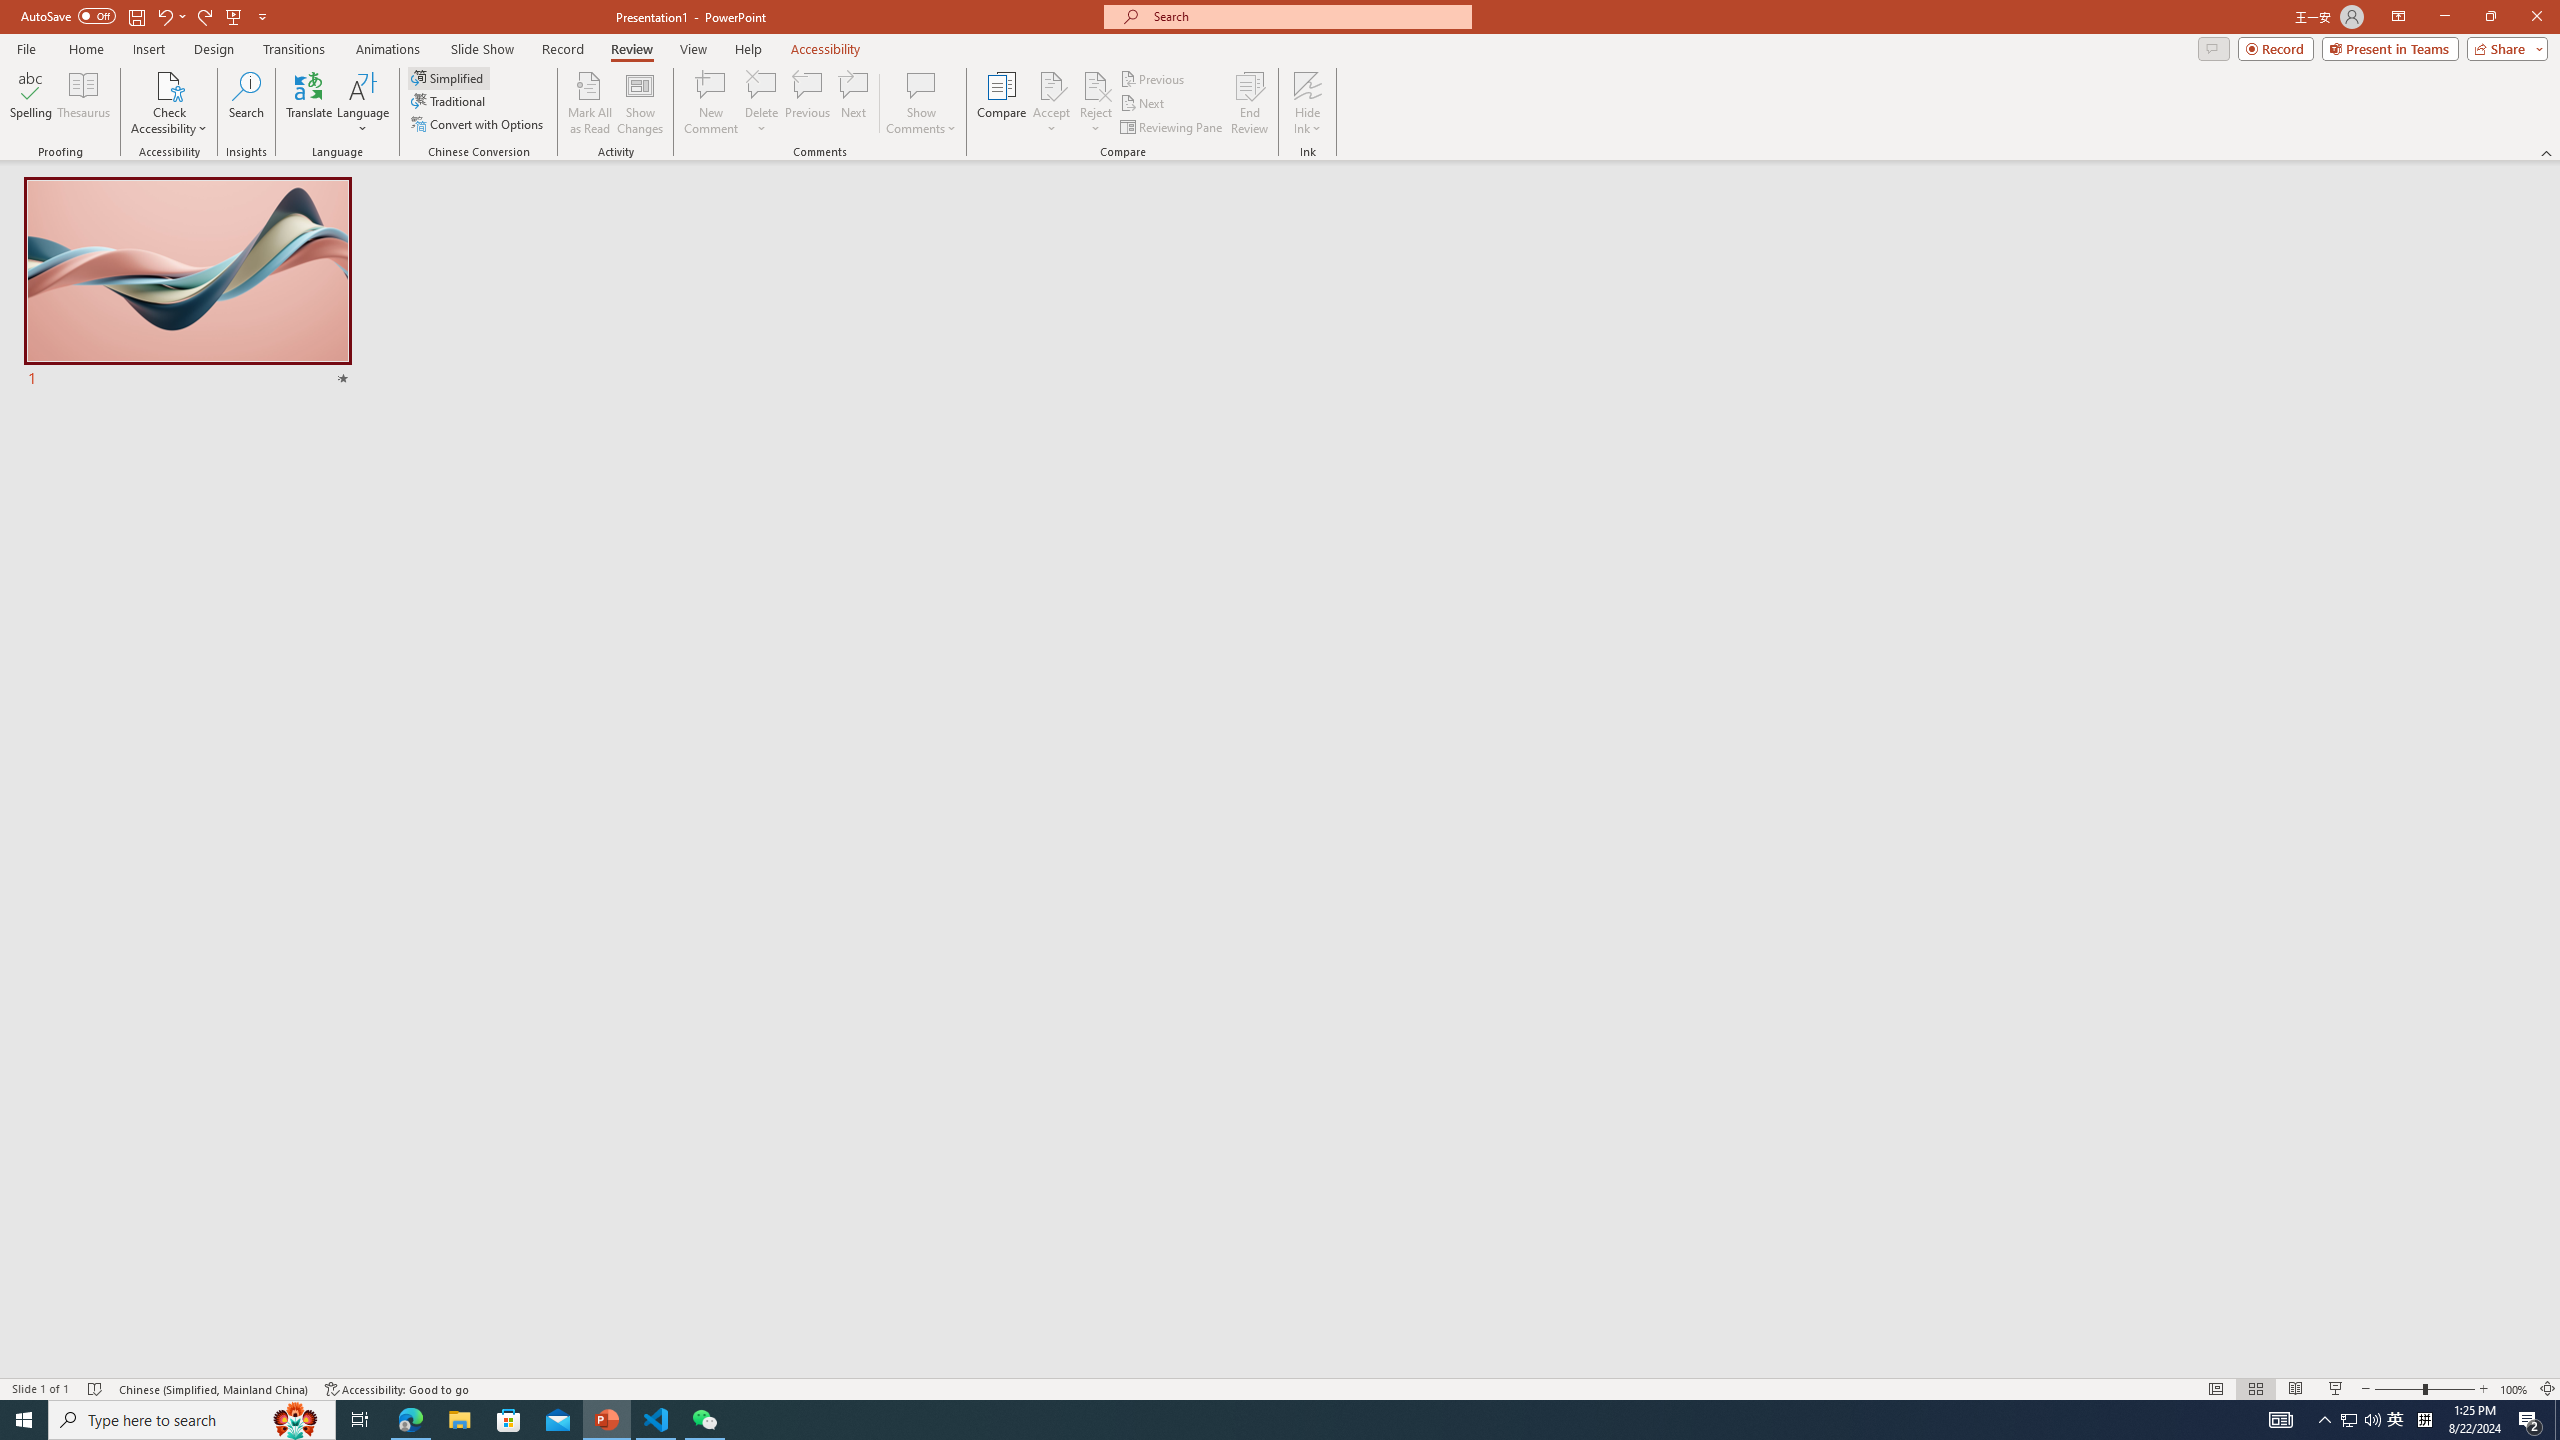 The image size is (2560, 1440). Describe the element at coordinates (398, 1389) in the screenshot. I see `Accessibility Checker Accessibility: Good to go` at that location.